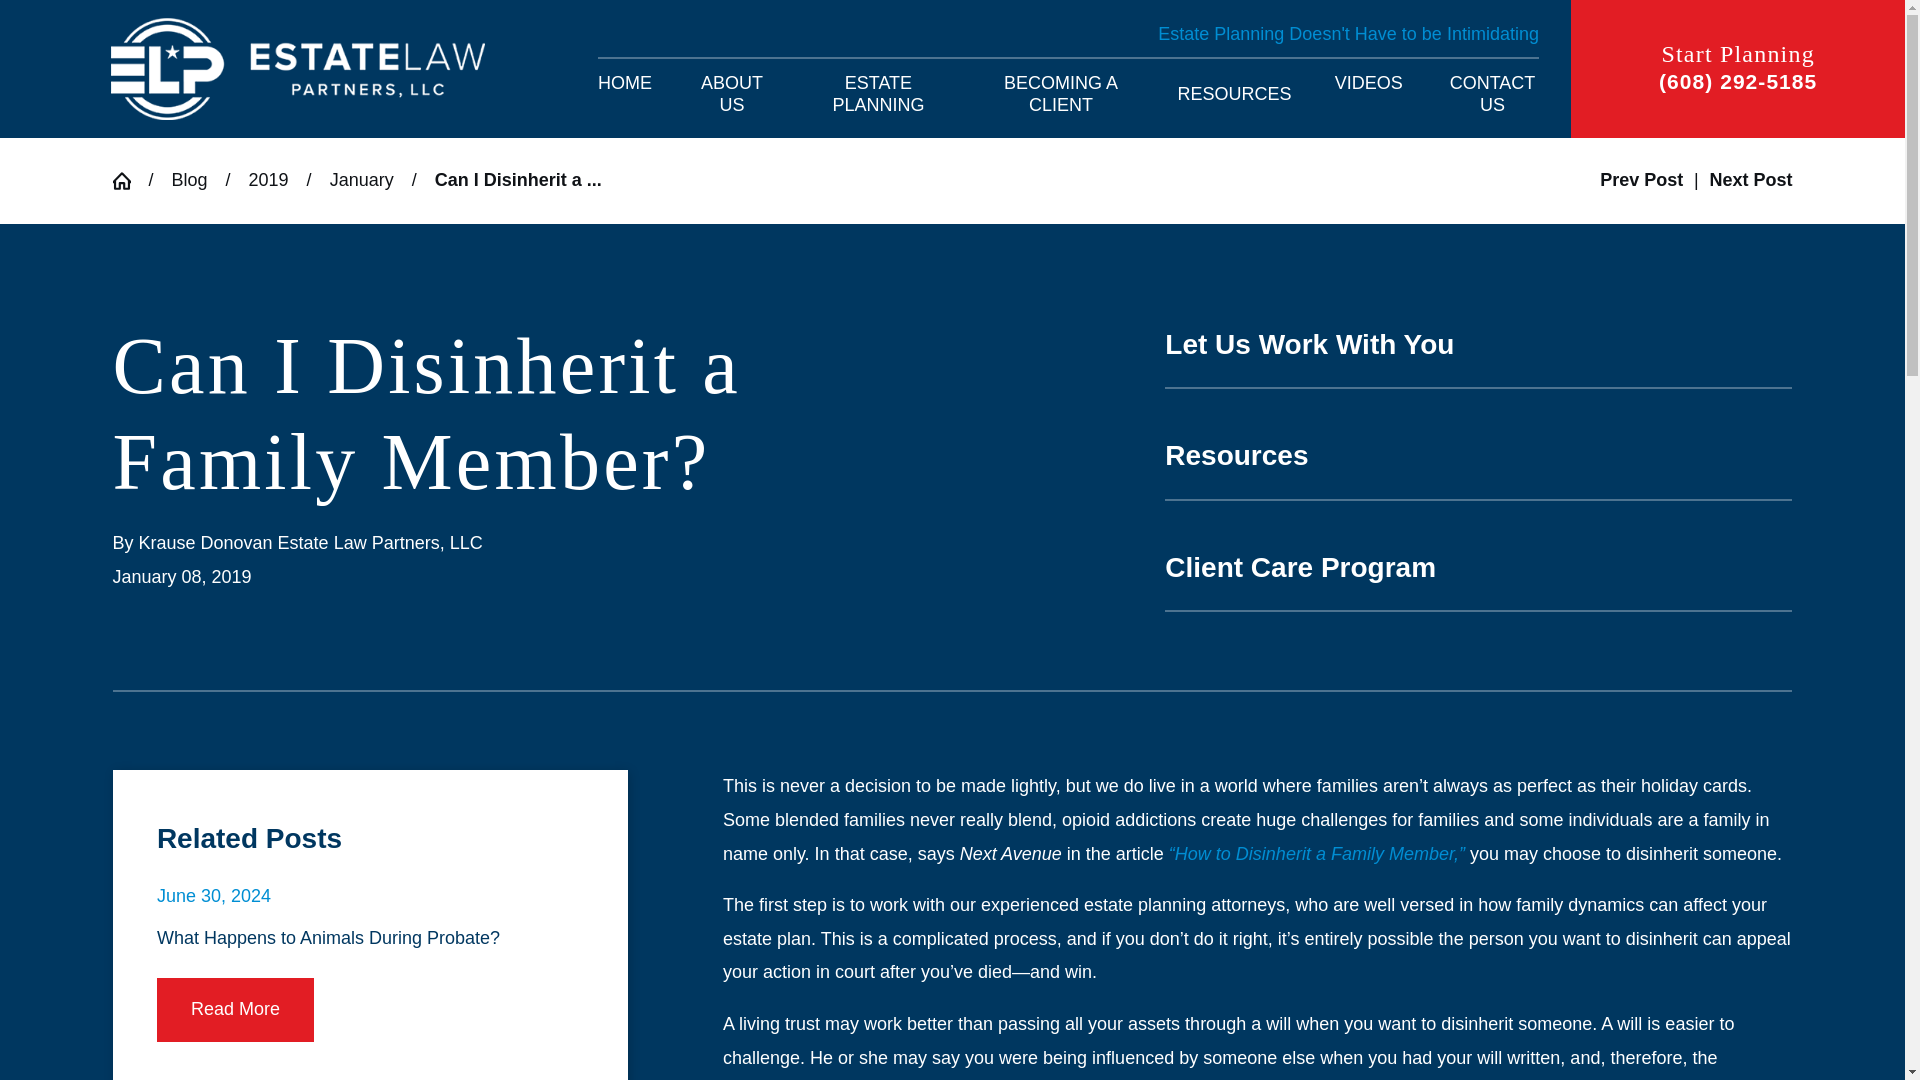 The image size is (1920, 1080). What do you see at coordinates (1862, 1036) in the screenshot?
I see `Open the accessibility options menu` at bounding box center [1862, 1036].